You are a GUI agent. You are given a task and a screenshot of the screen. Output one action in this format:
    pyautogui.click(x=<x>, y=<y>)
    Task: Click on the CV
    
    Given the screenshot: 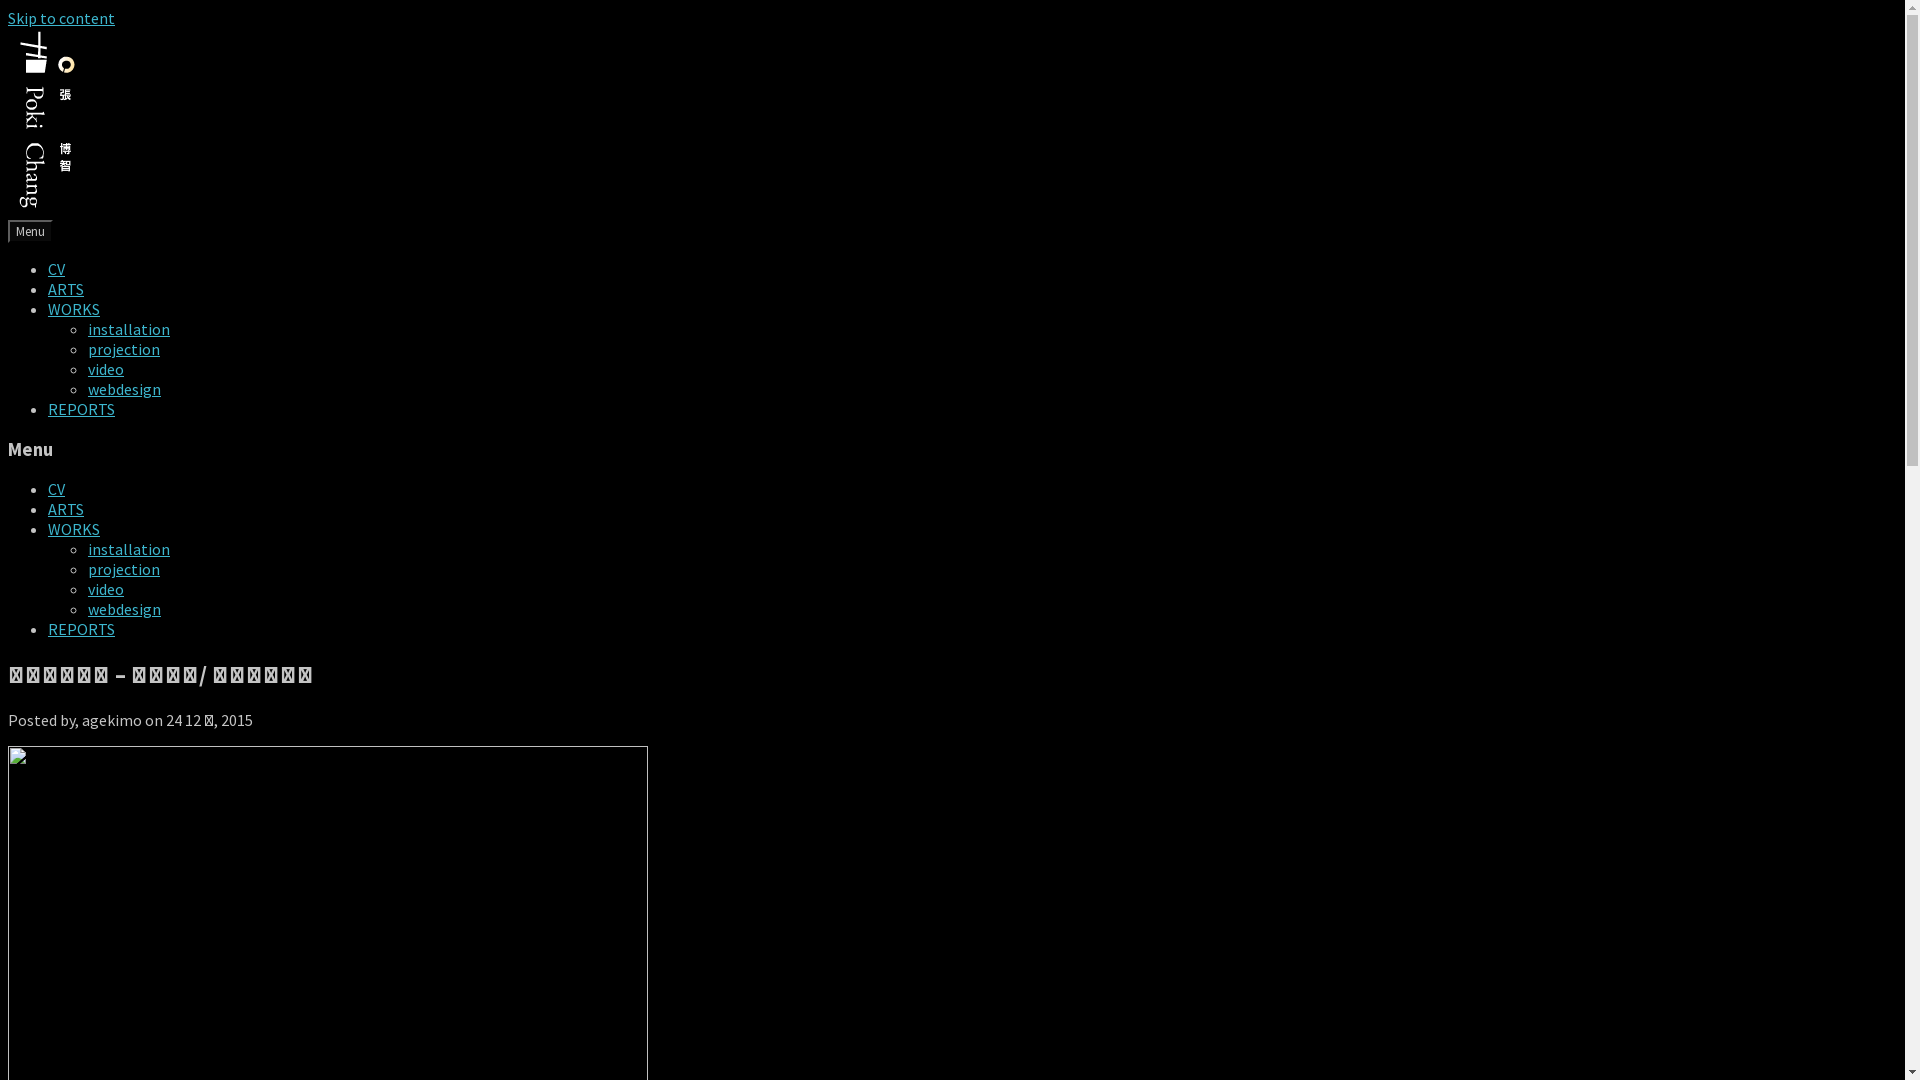 What is the action you would take?
    pyautogui.click(x=56, y=489)
    